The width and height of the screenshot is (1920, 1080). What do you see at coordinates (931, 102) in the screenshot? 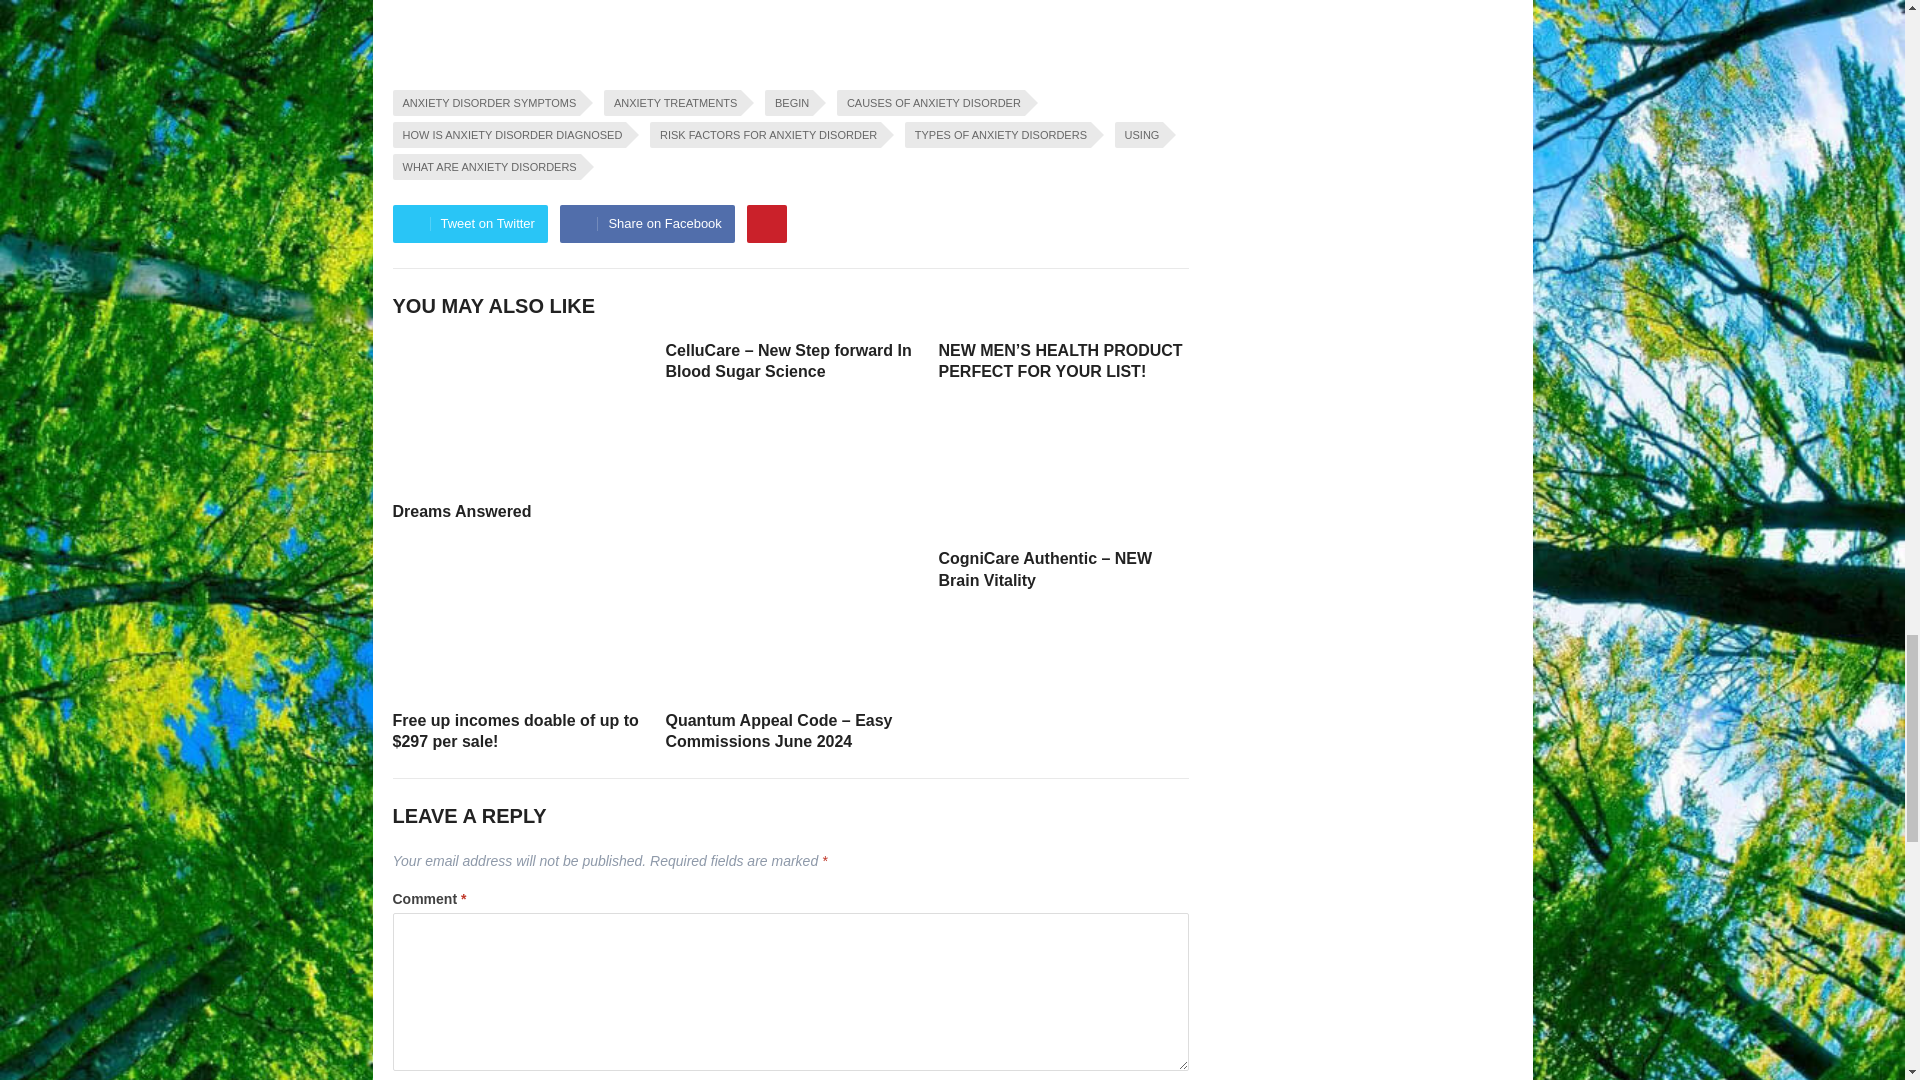
I see `CAUSES OF ANXIETY DISORDER` at bounding box center [931, 102].